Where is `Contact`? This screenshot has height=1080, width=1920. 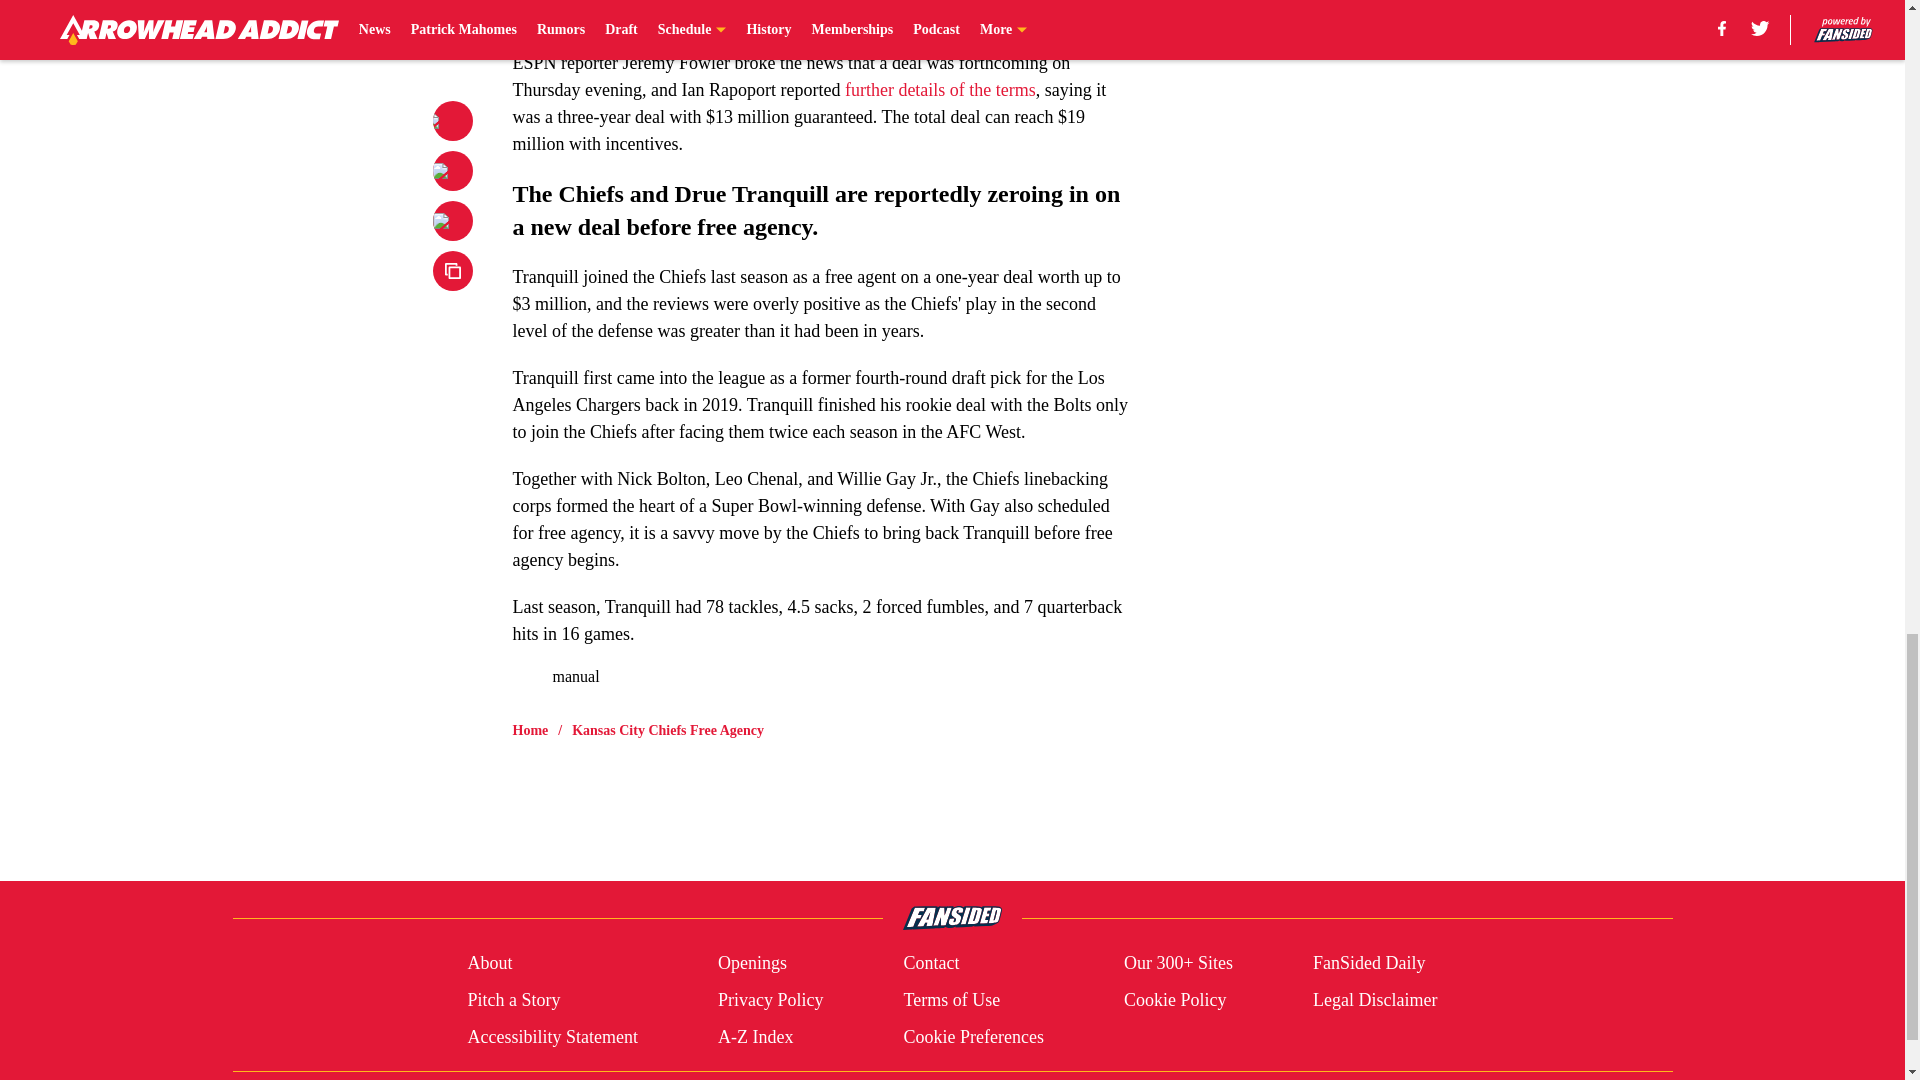
Contact is located at coordinates (930, 964).